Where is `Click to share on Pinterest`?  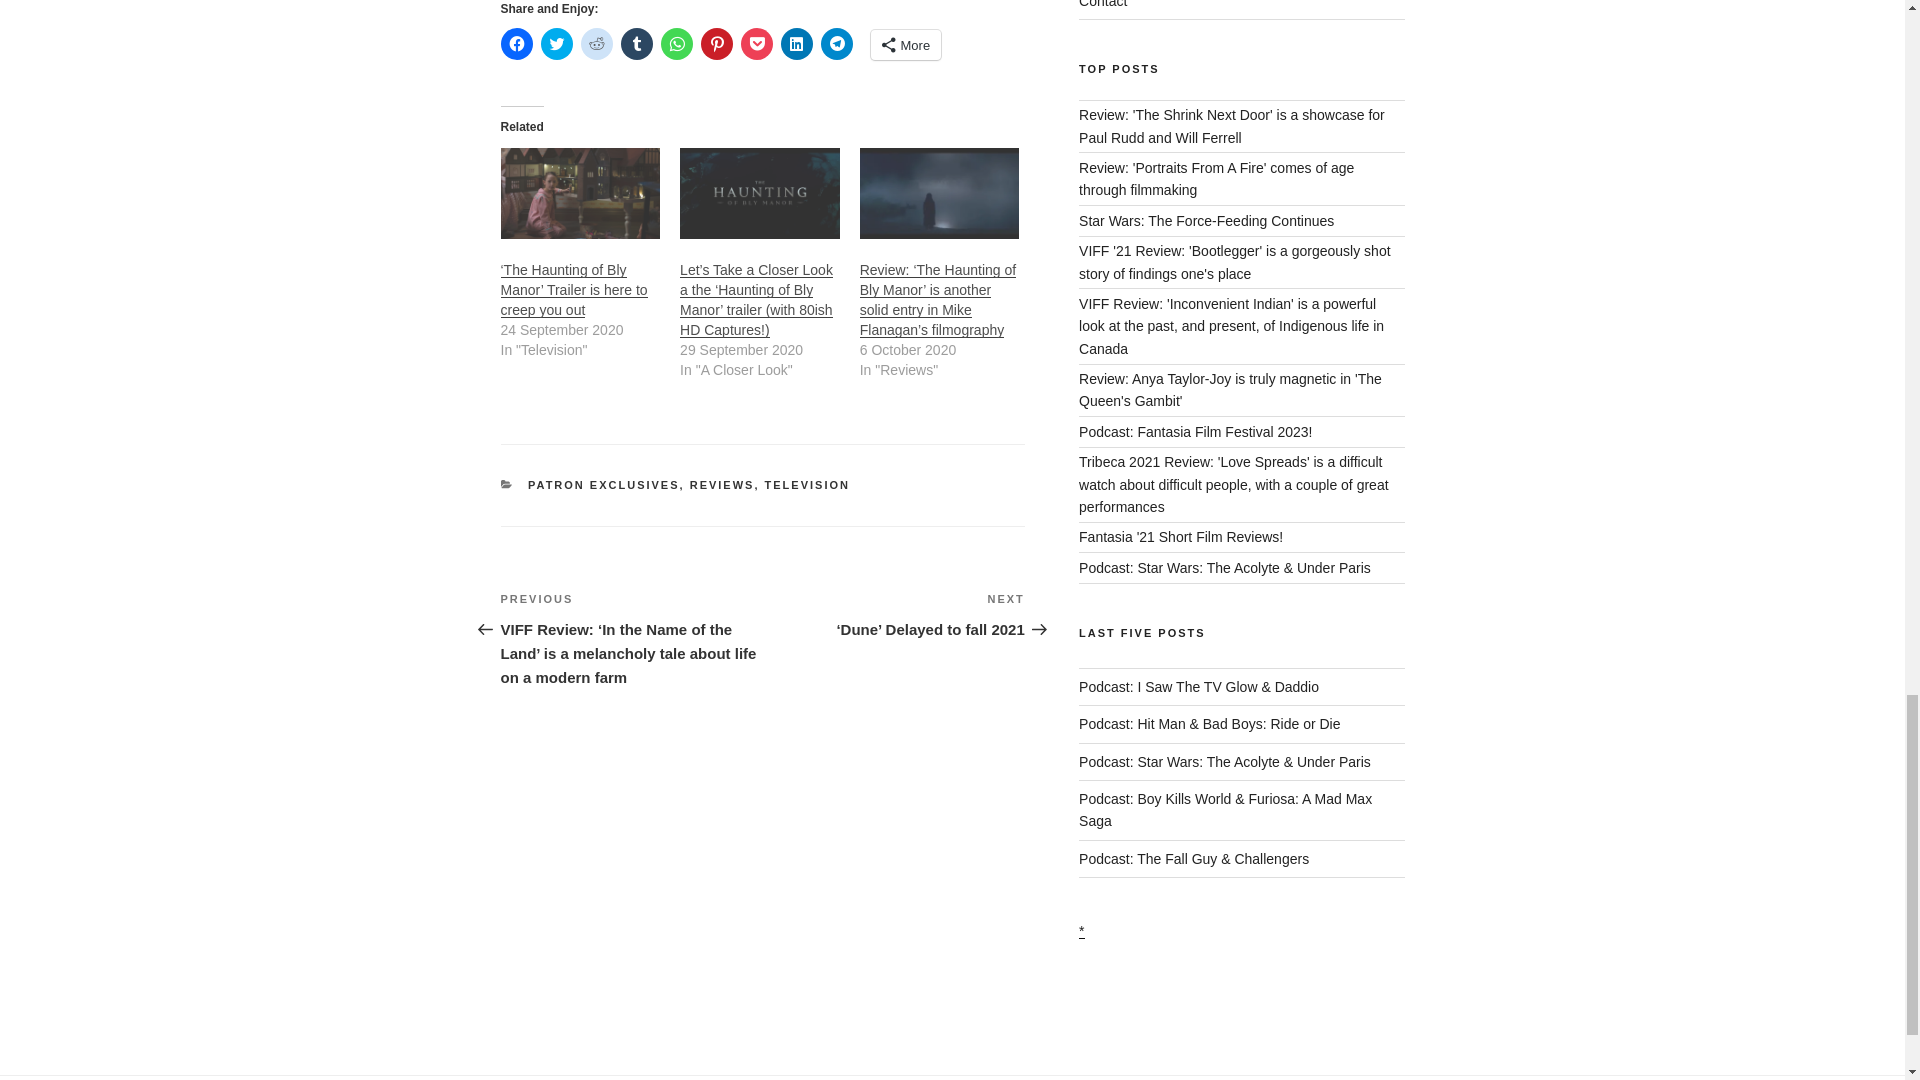
Click to share on Pinterest is located at coordinates (716, 44).